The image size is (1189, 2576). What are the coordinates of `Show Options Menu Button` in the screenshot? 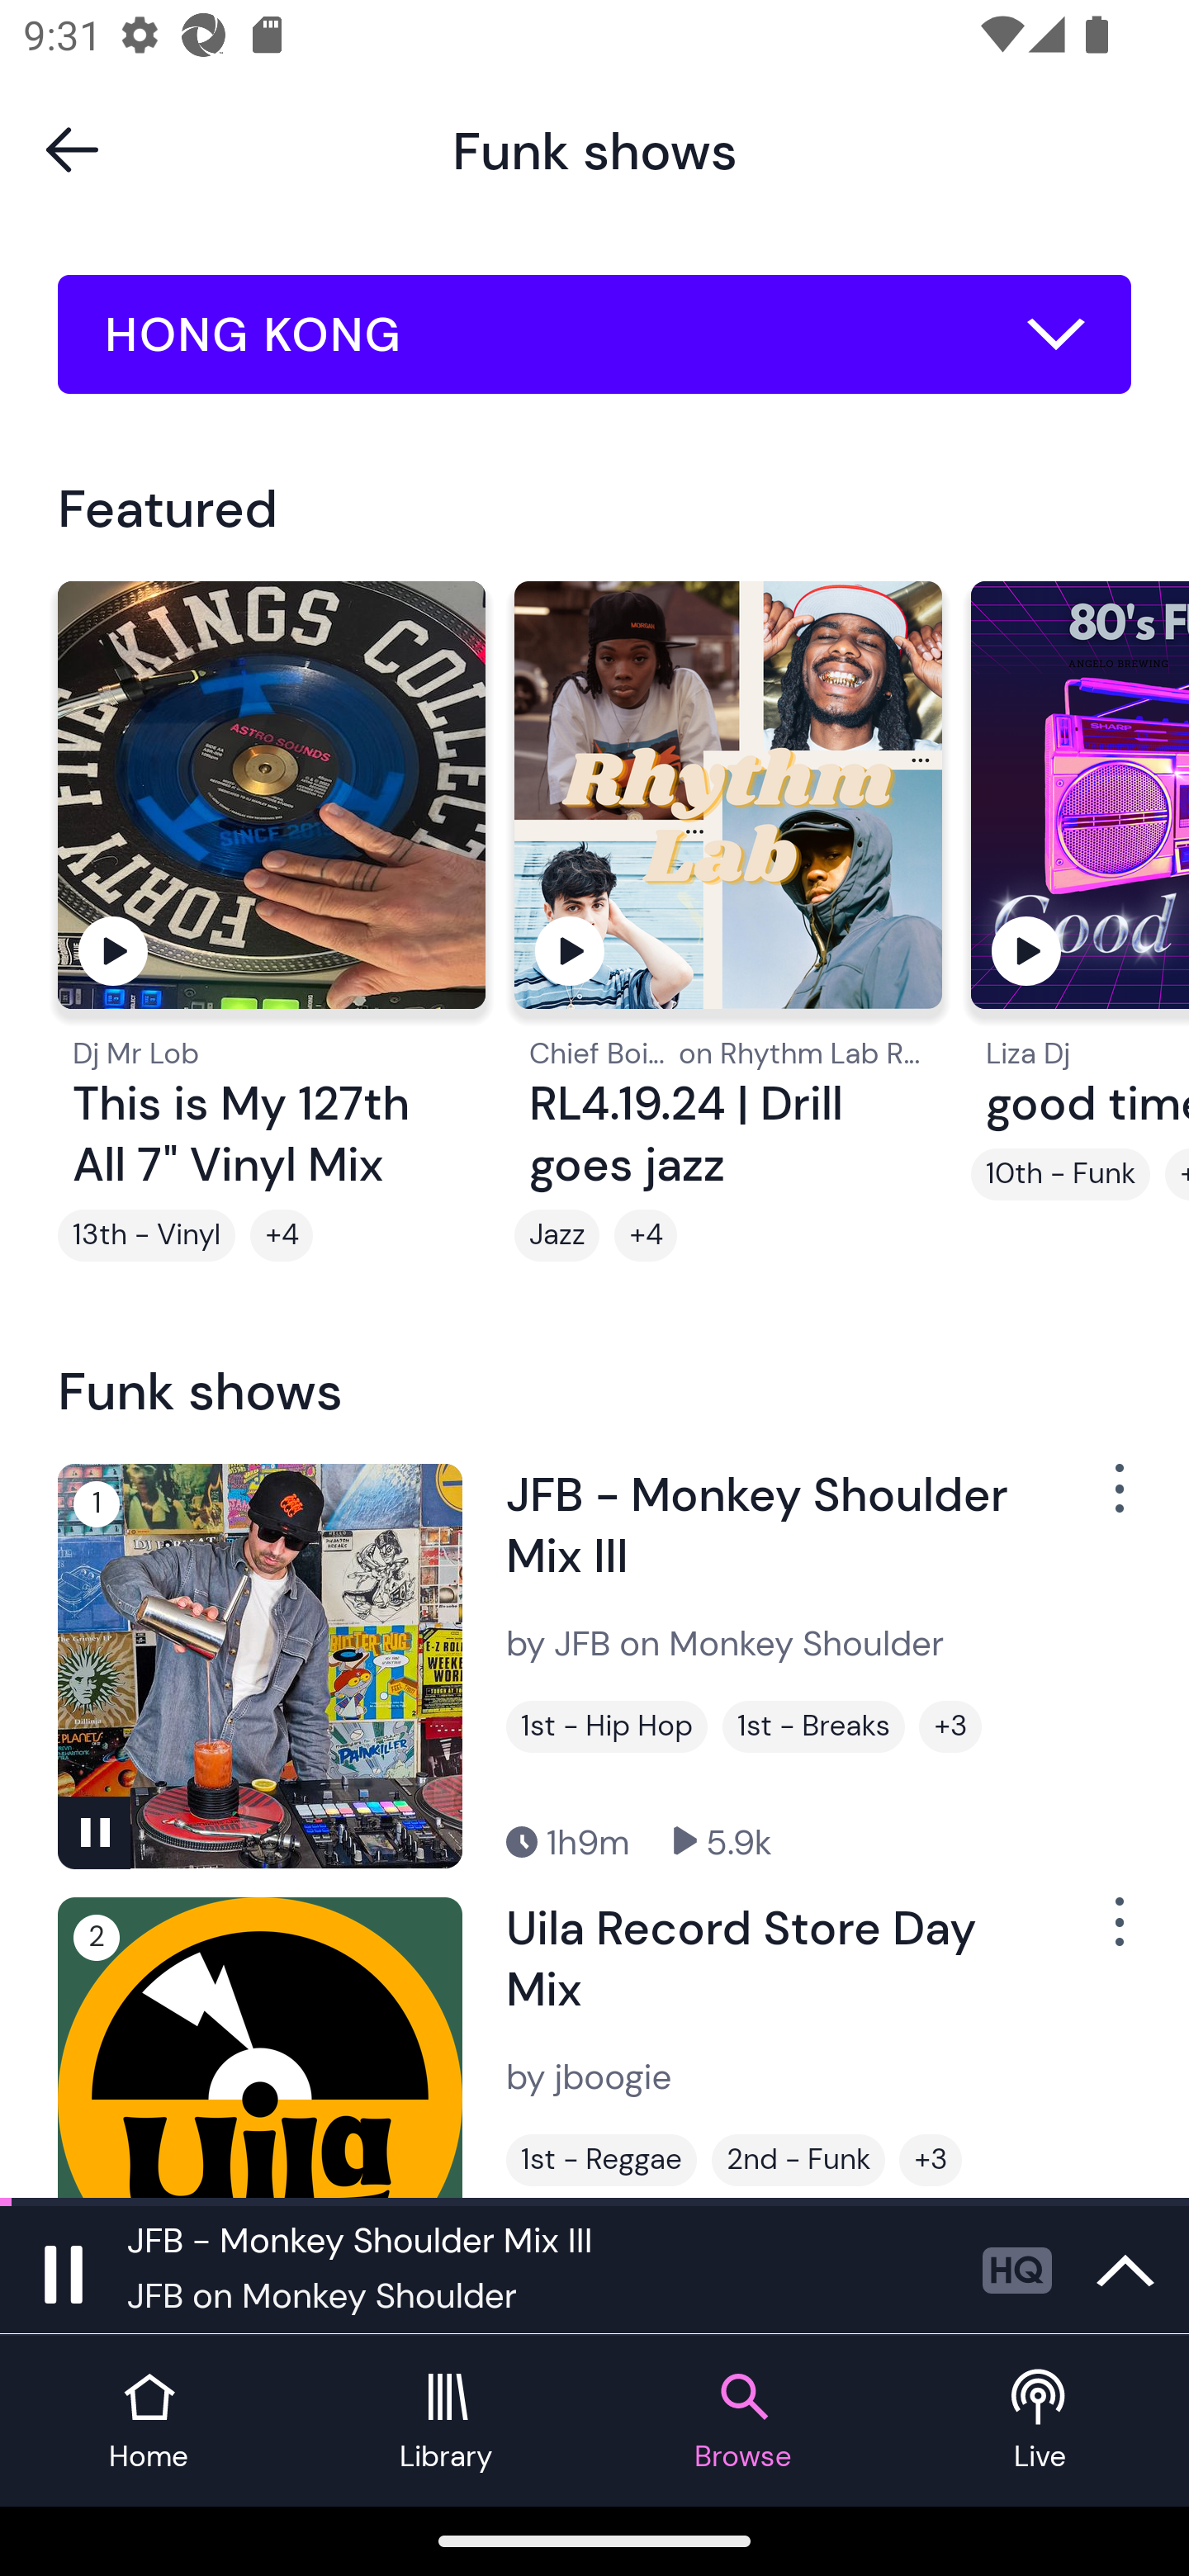 It's located at (1116, 1500).